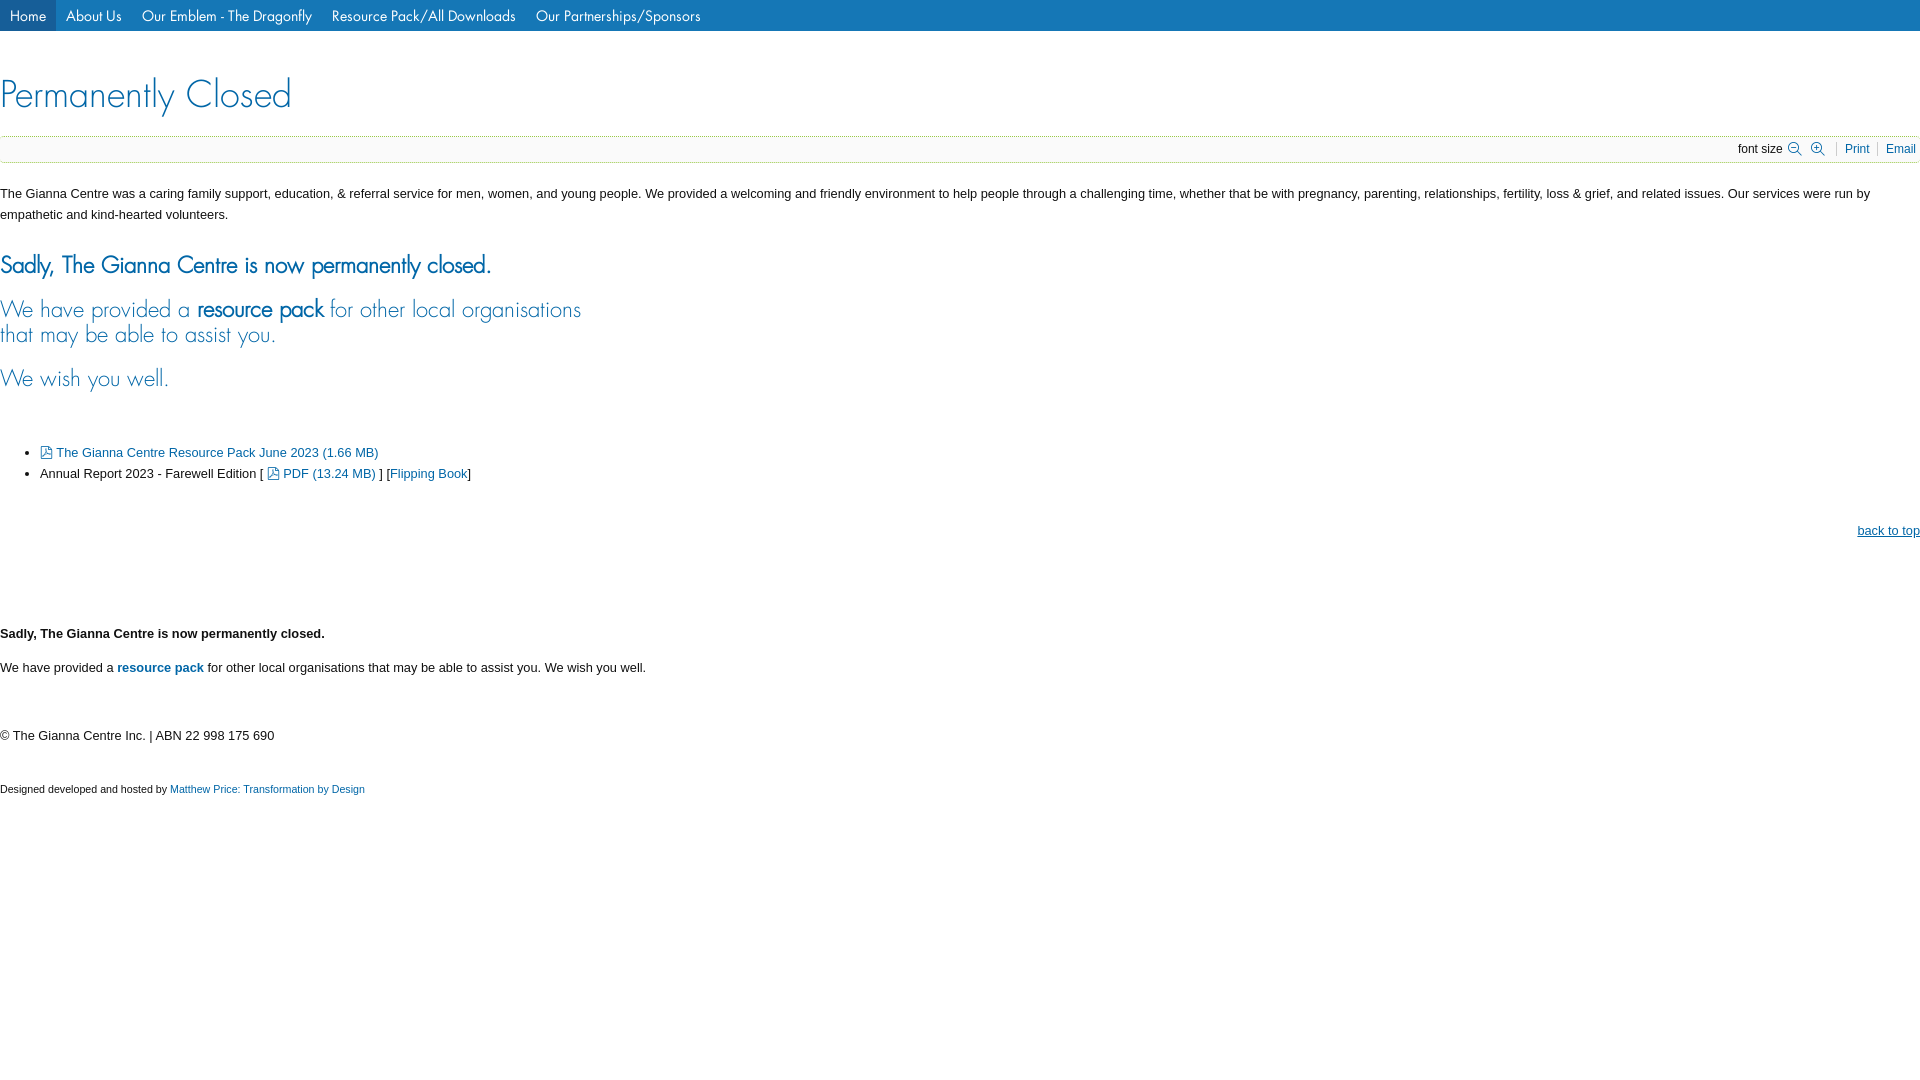 The height and width of the screenshot is (1080, 1920). Describe the element at coordinates (260, 310) in the screenshot. I see `resource pack` at that location.